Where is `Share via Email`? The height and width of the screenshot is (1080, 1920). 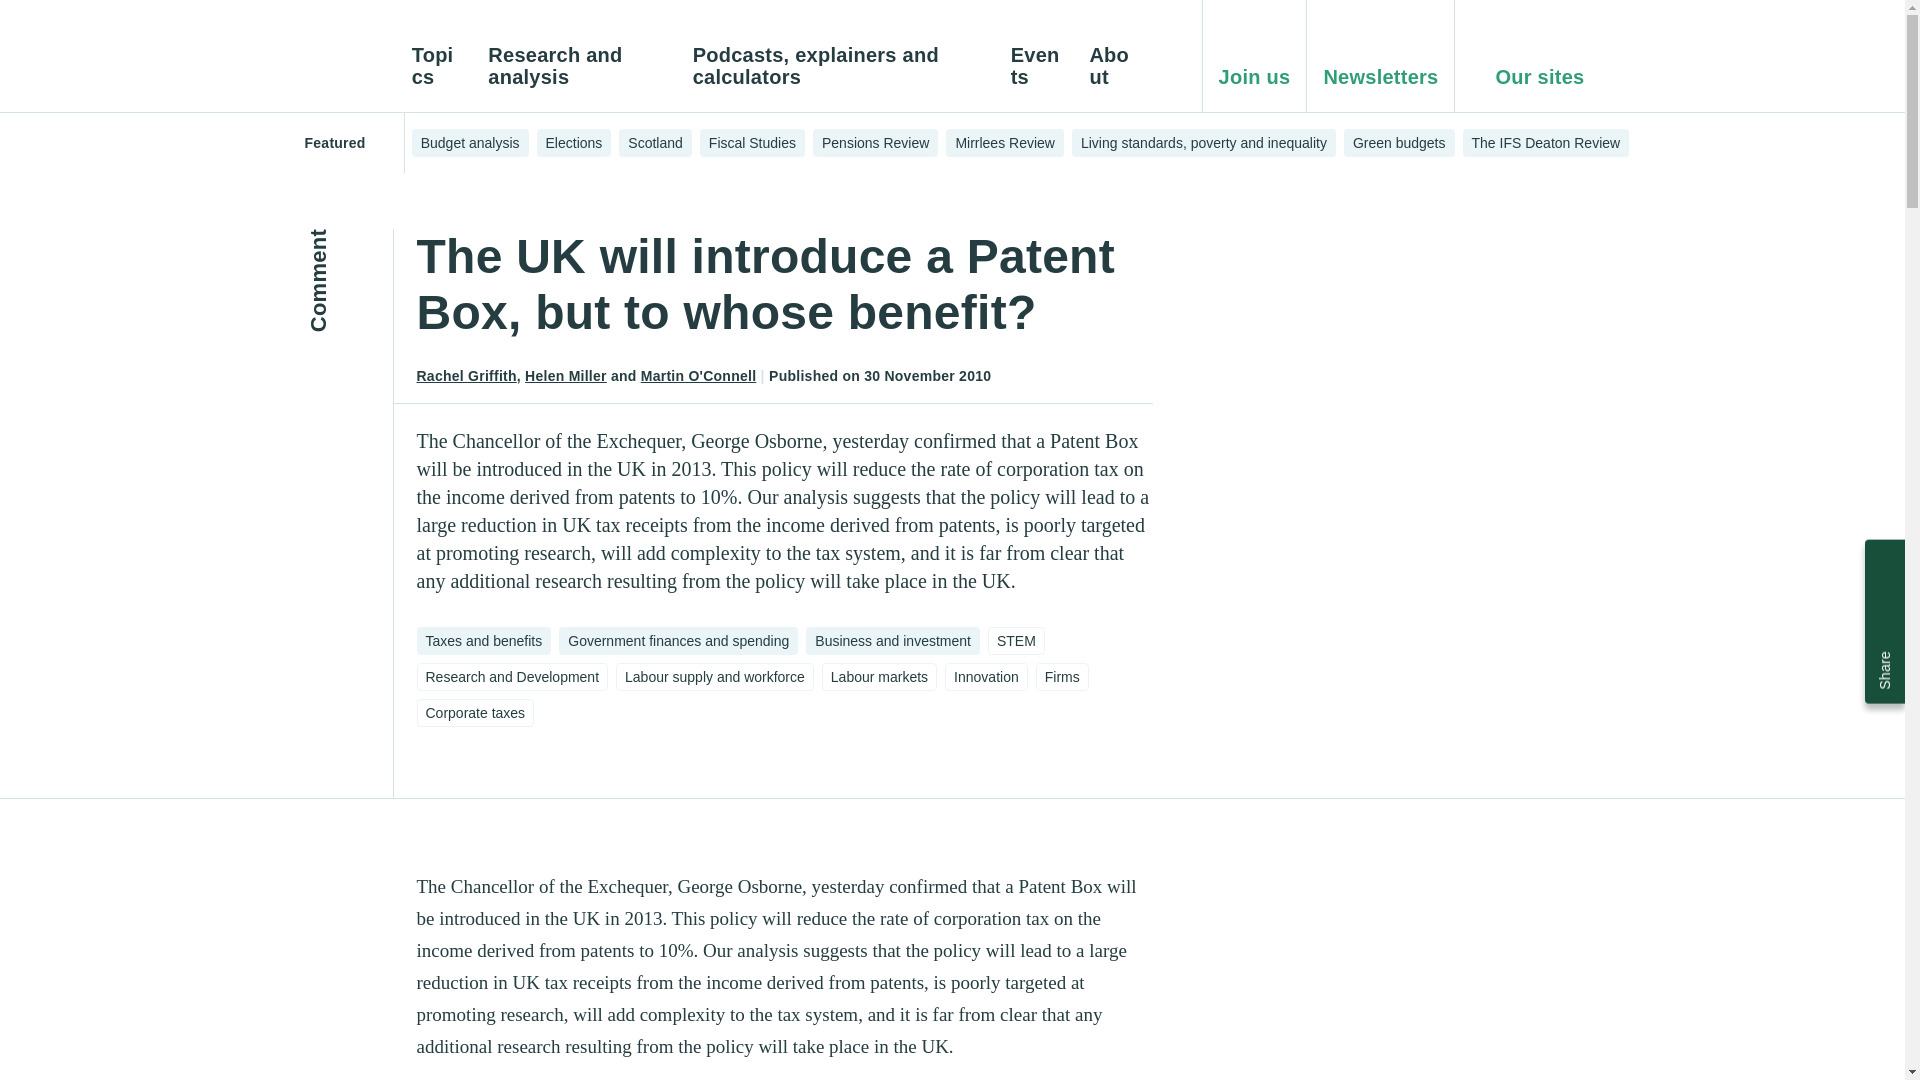
Share via Email is located at coordinates (1884, 563).